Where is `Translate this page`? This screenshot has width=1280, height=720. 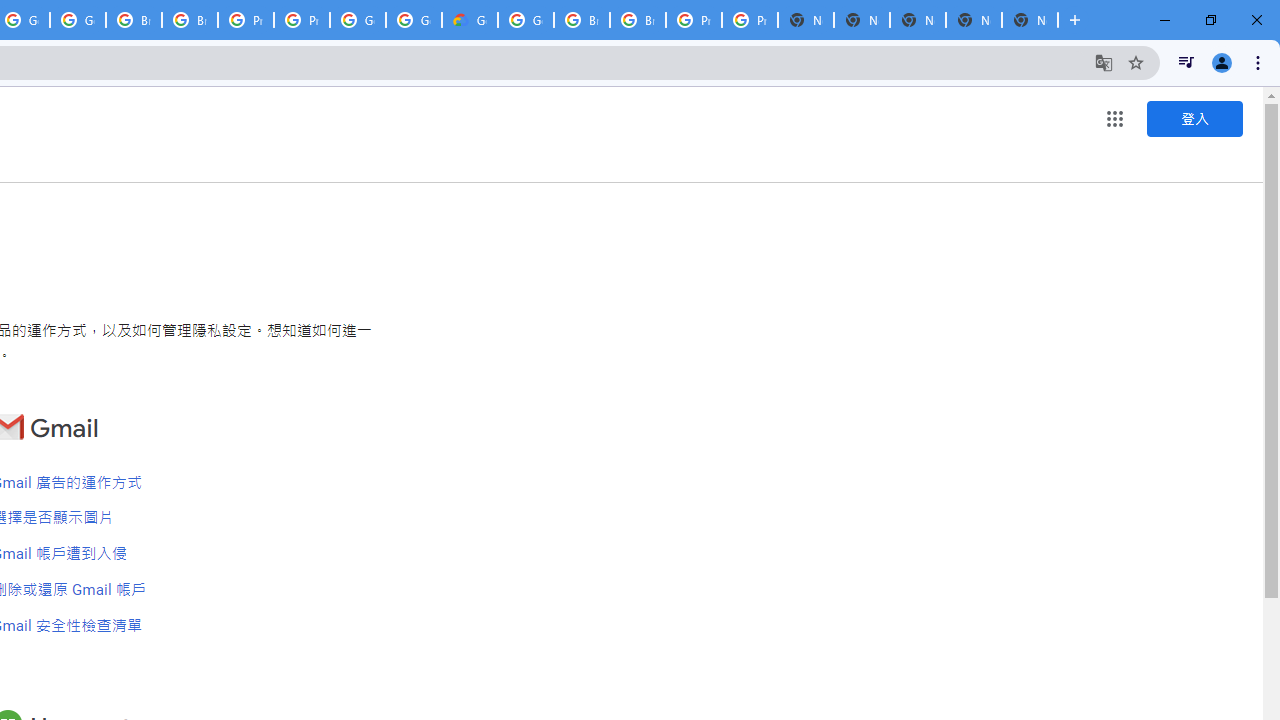 Translate this page is located at coordinates (1104, 62).